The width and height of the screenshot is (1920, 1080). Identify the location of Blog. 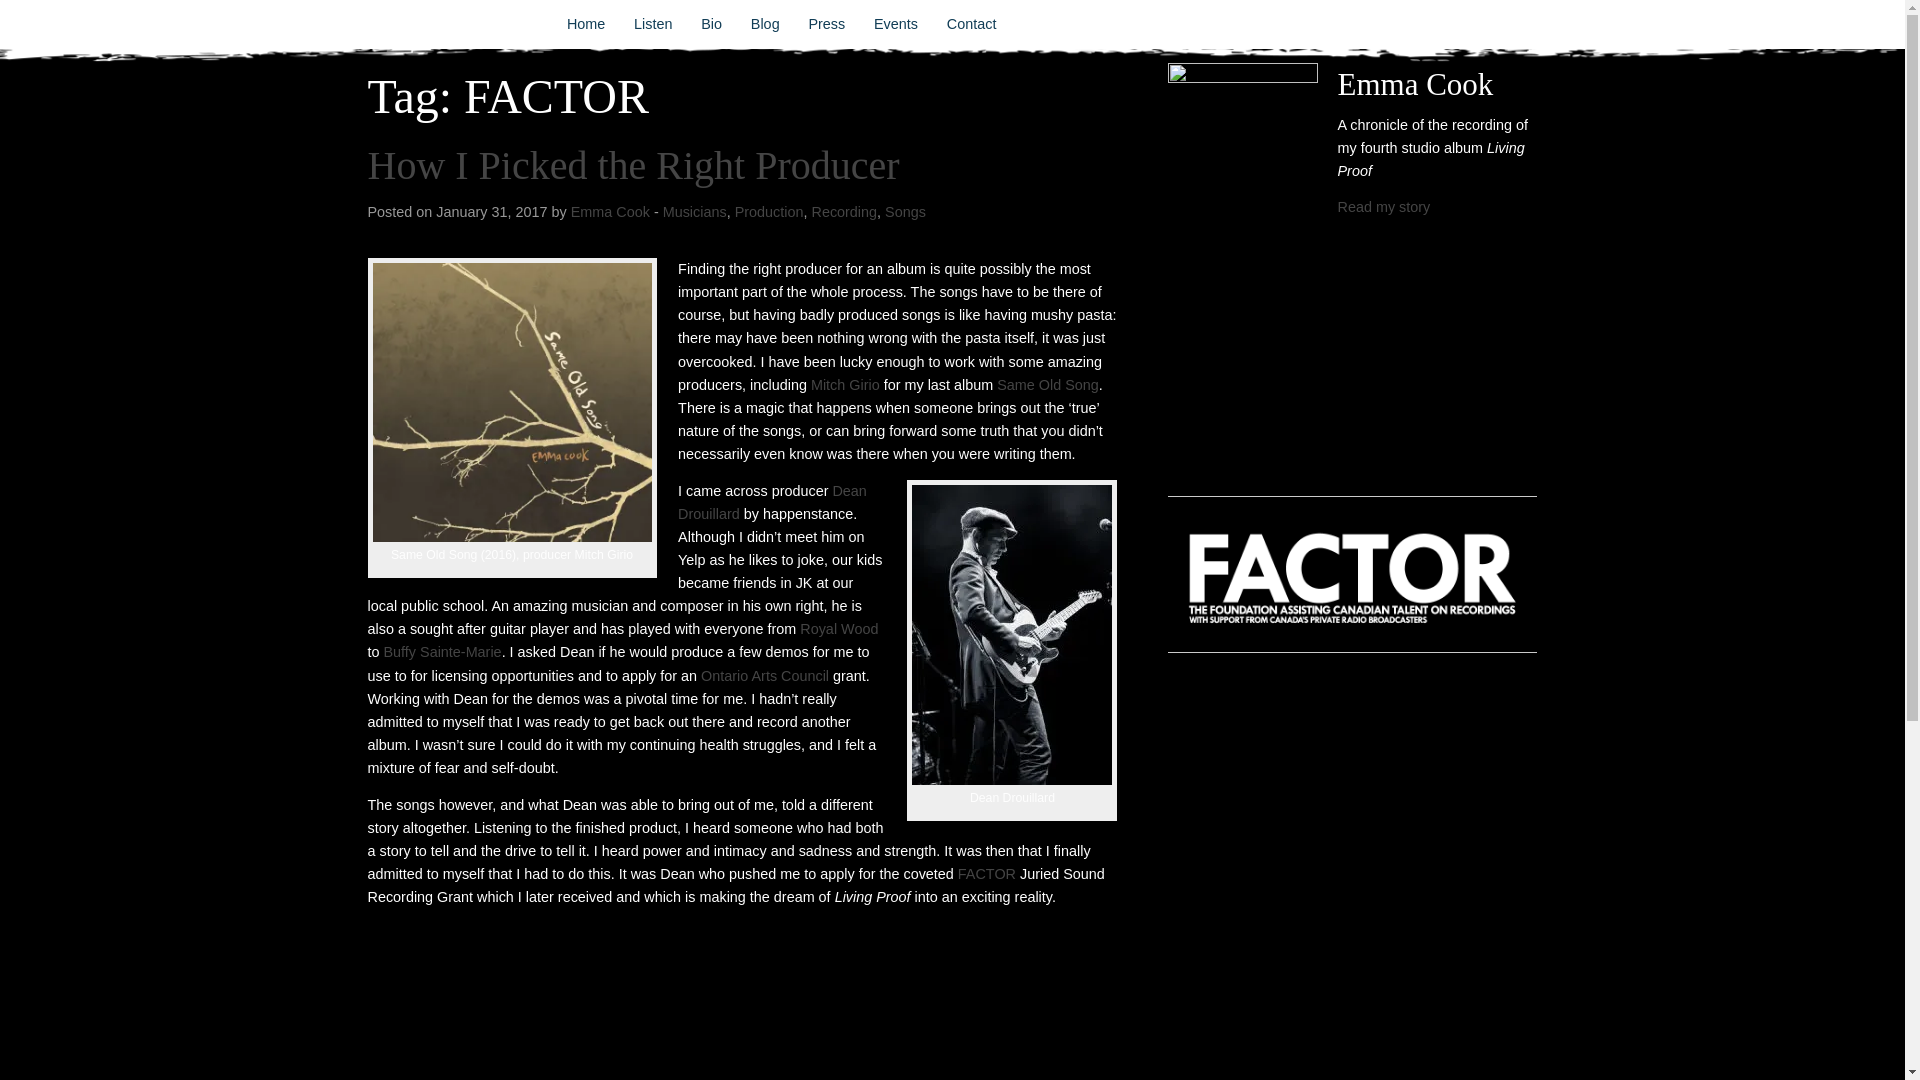
(764, 24).